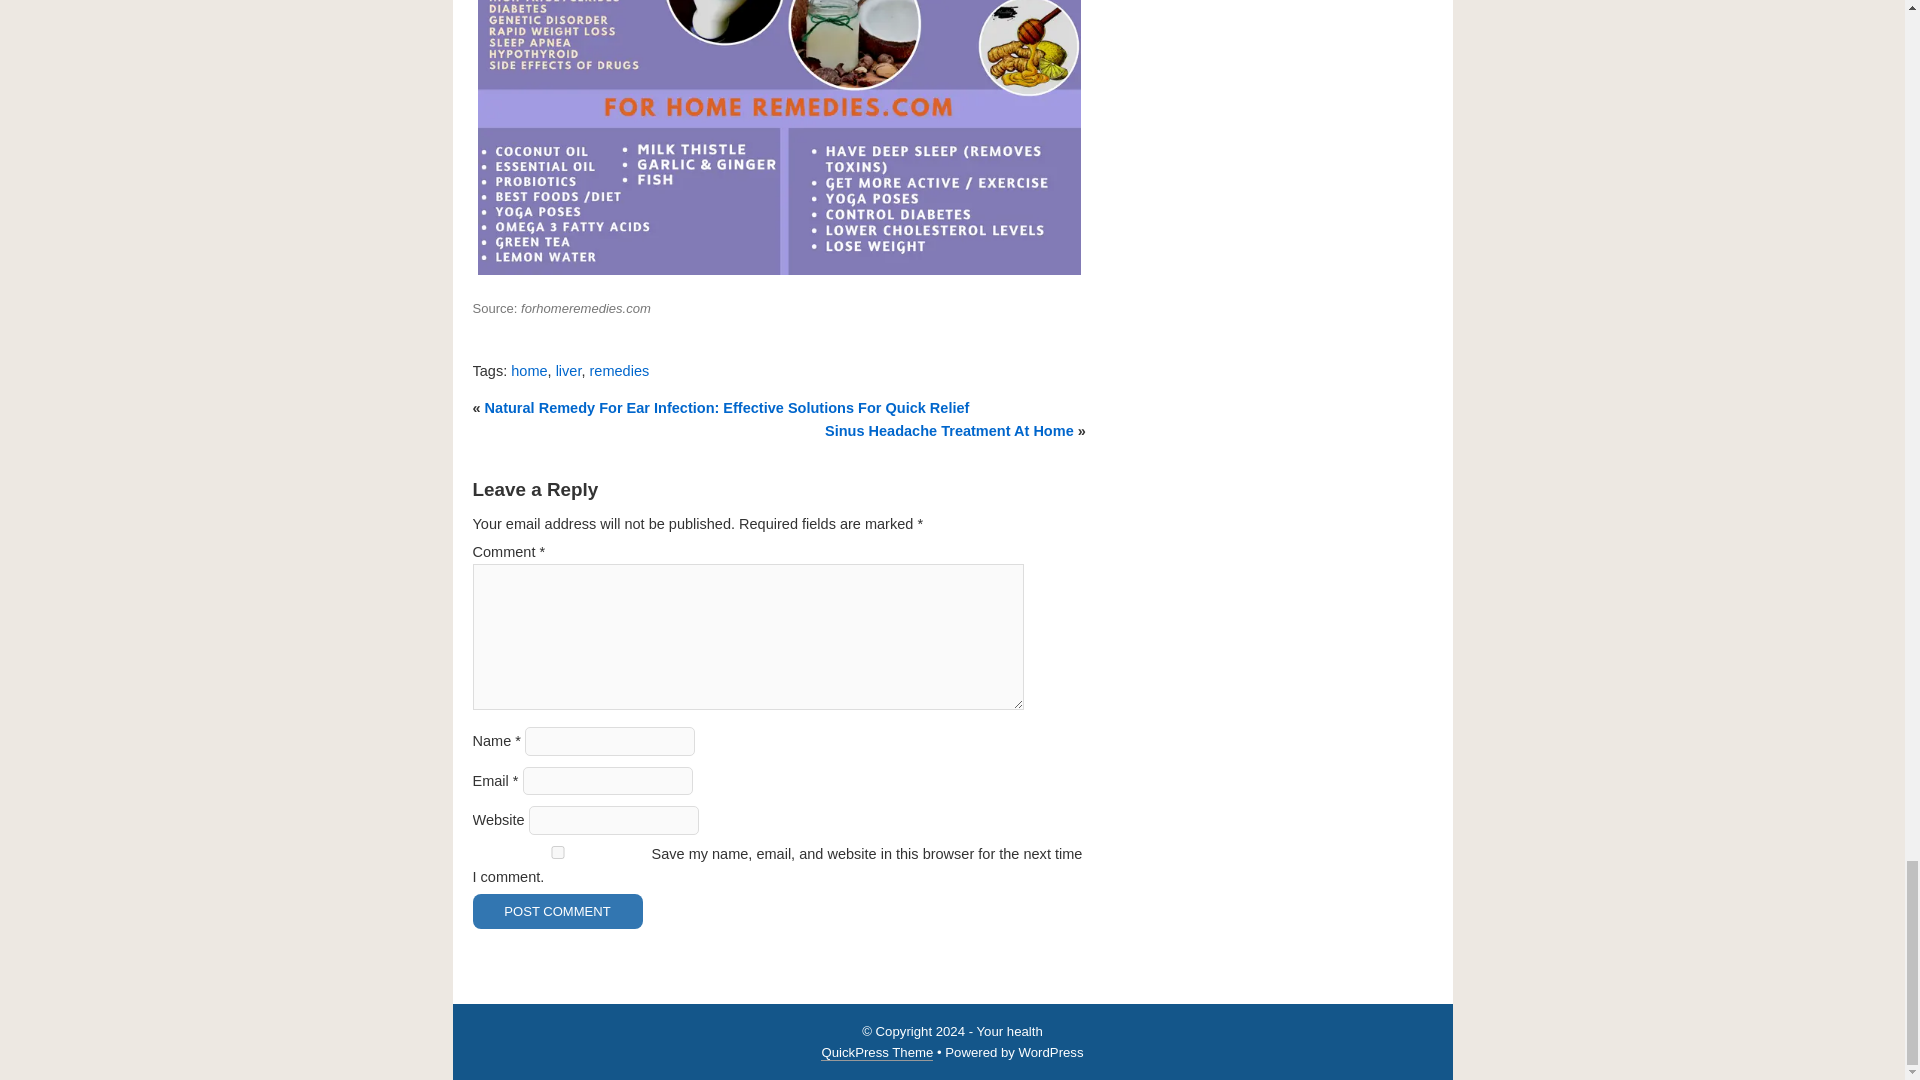 The height and width of the screenshot is (1080, 1920). I want to click on Sinus Headache Treatment At Home, so click(949, 430).